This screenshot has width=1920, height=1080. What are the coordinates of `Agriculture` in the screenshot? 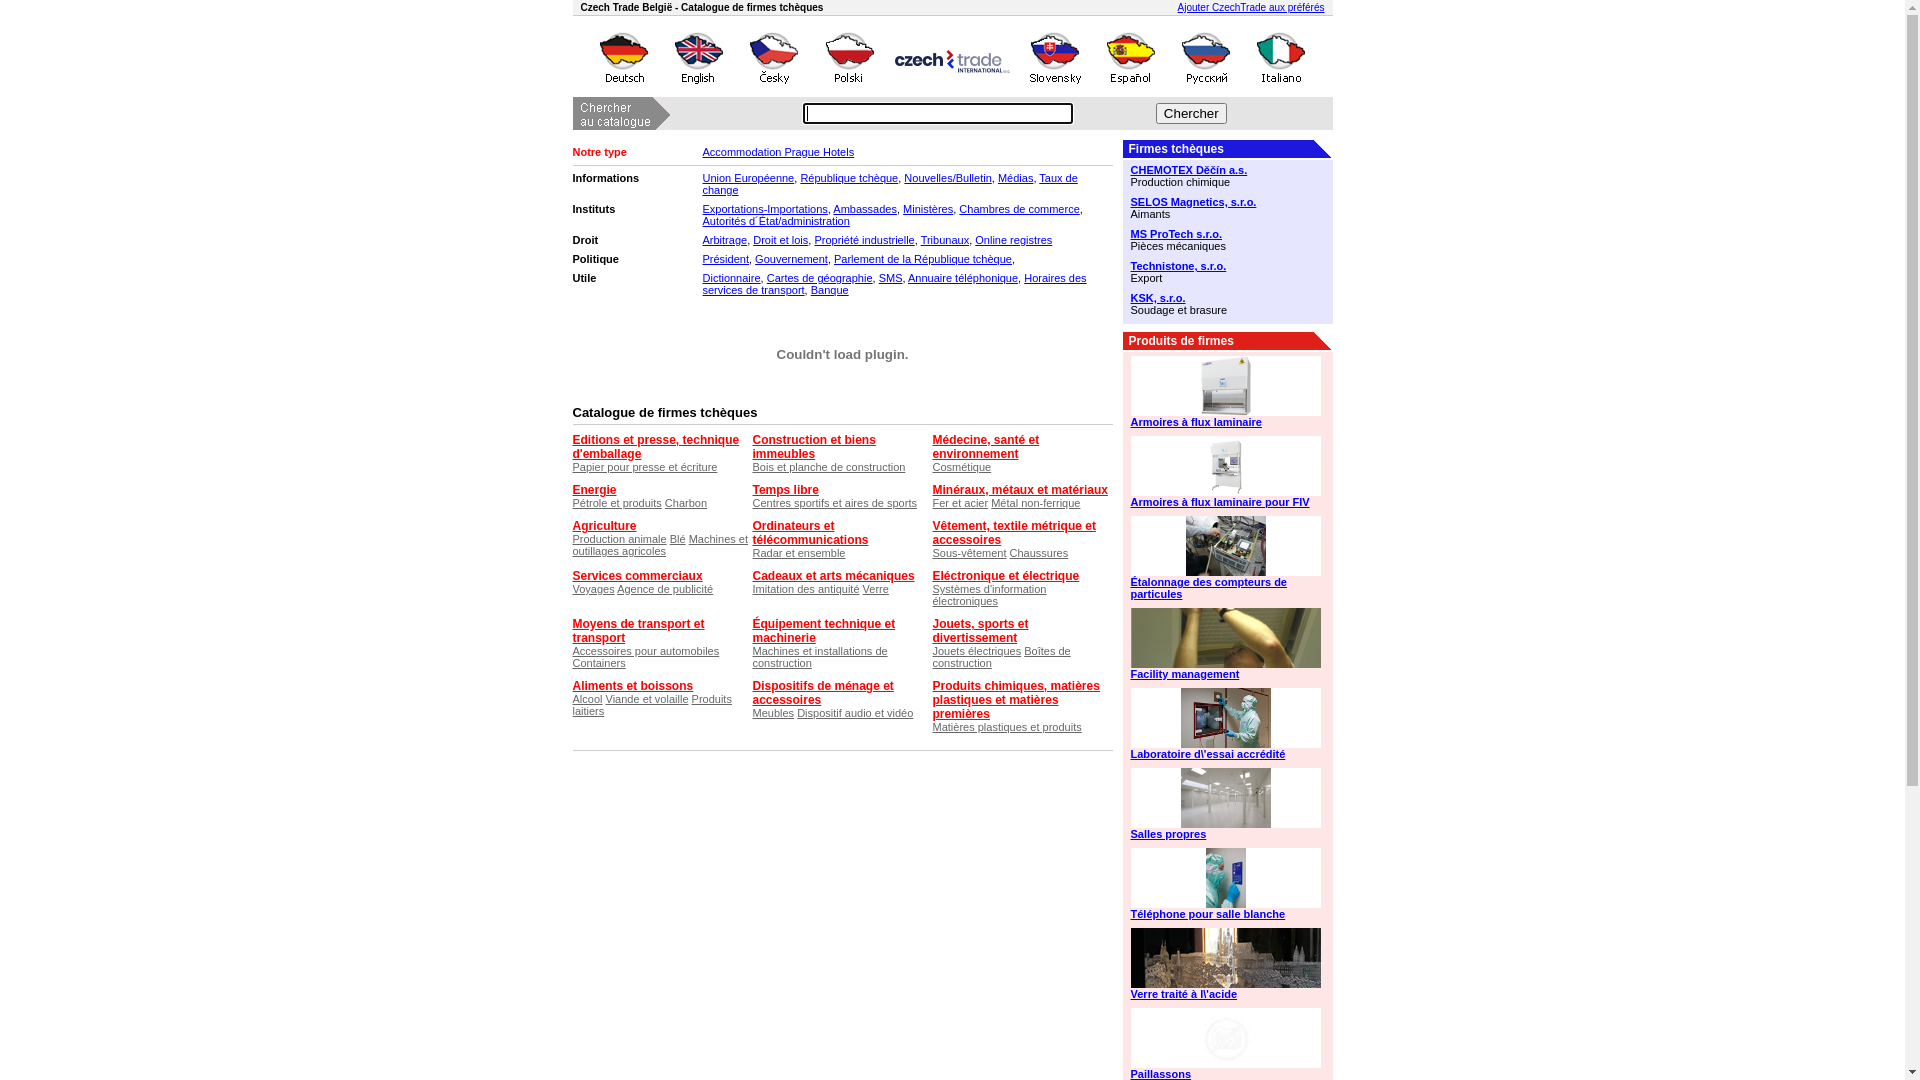 It's located at (604, 526).